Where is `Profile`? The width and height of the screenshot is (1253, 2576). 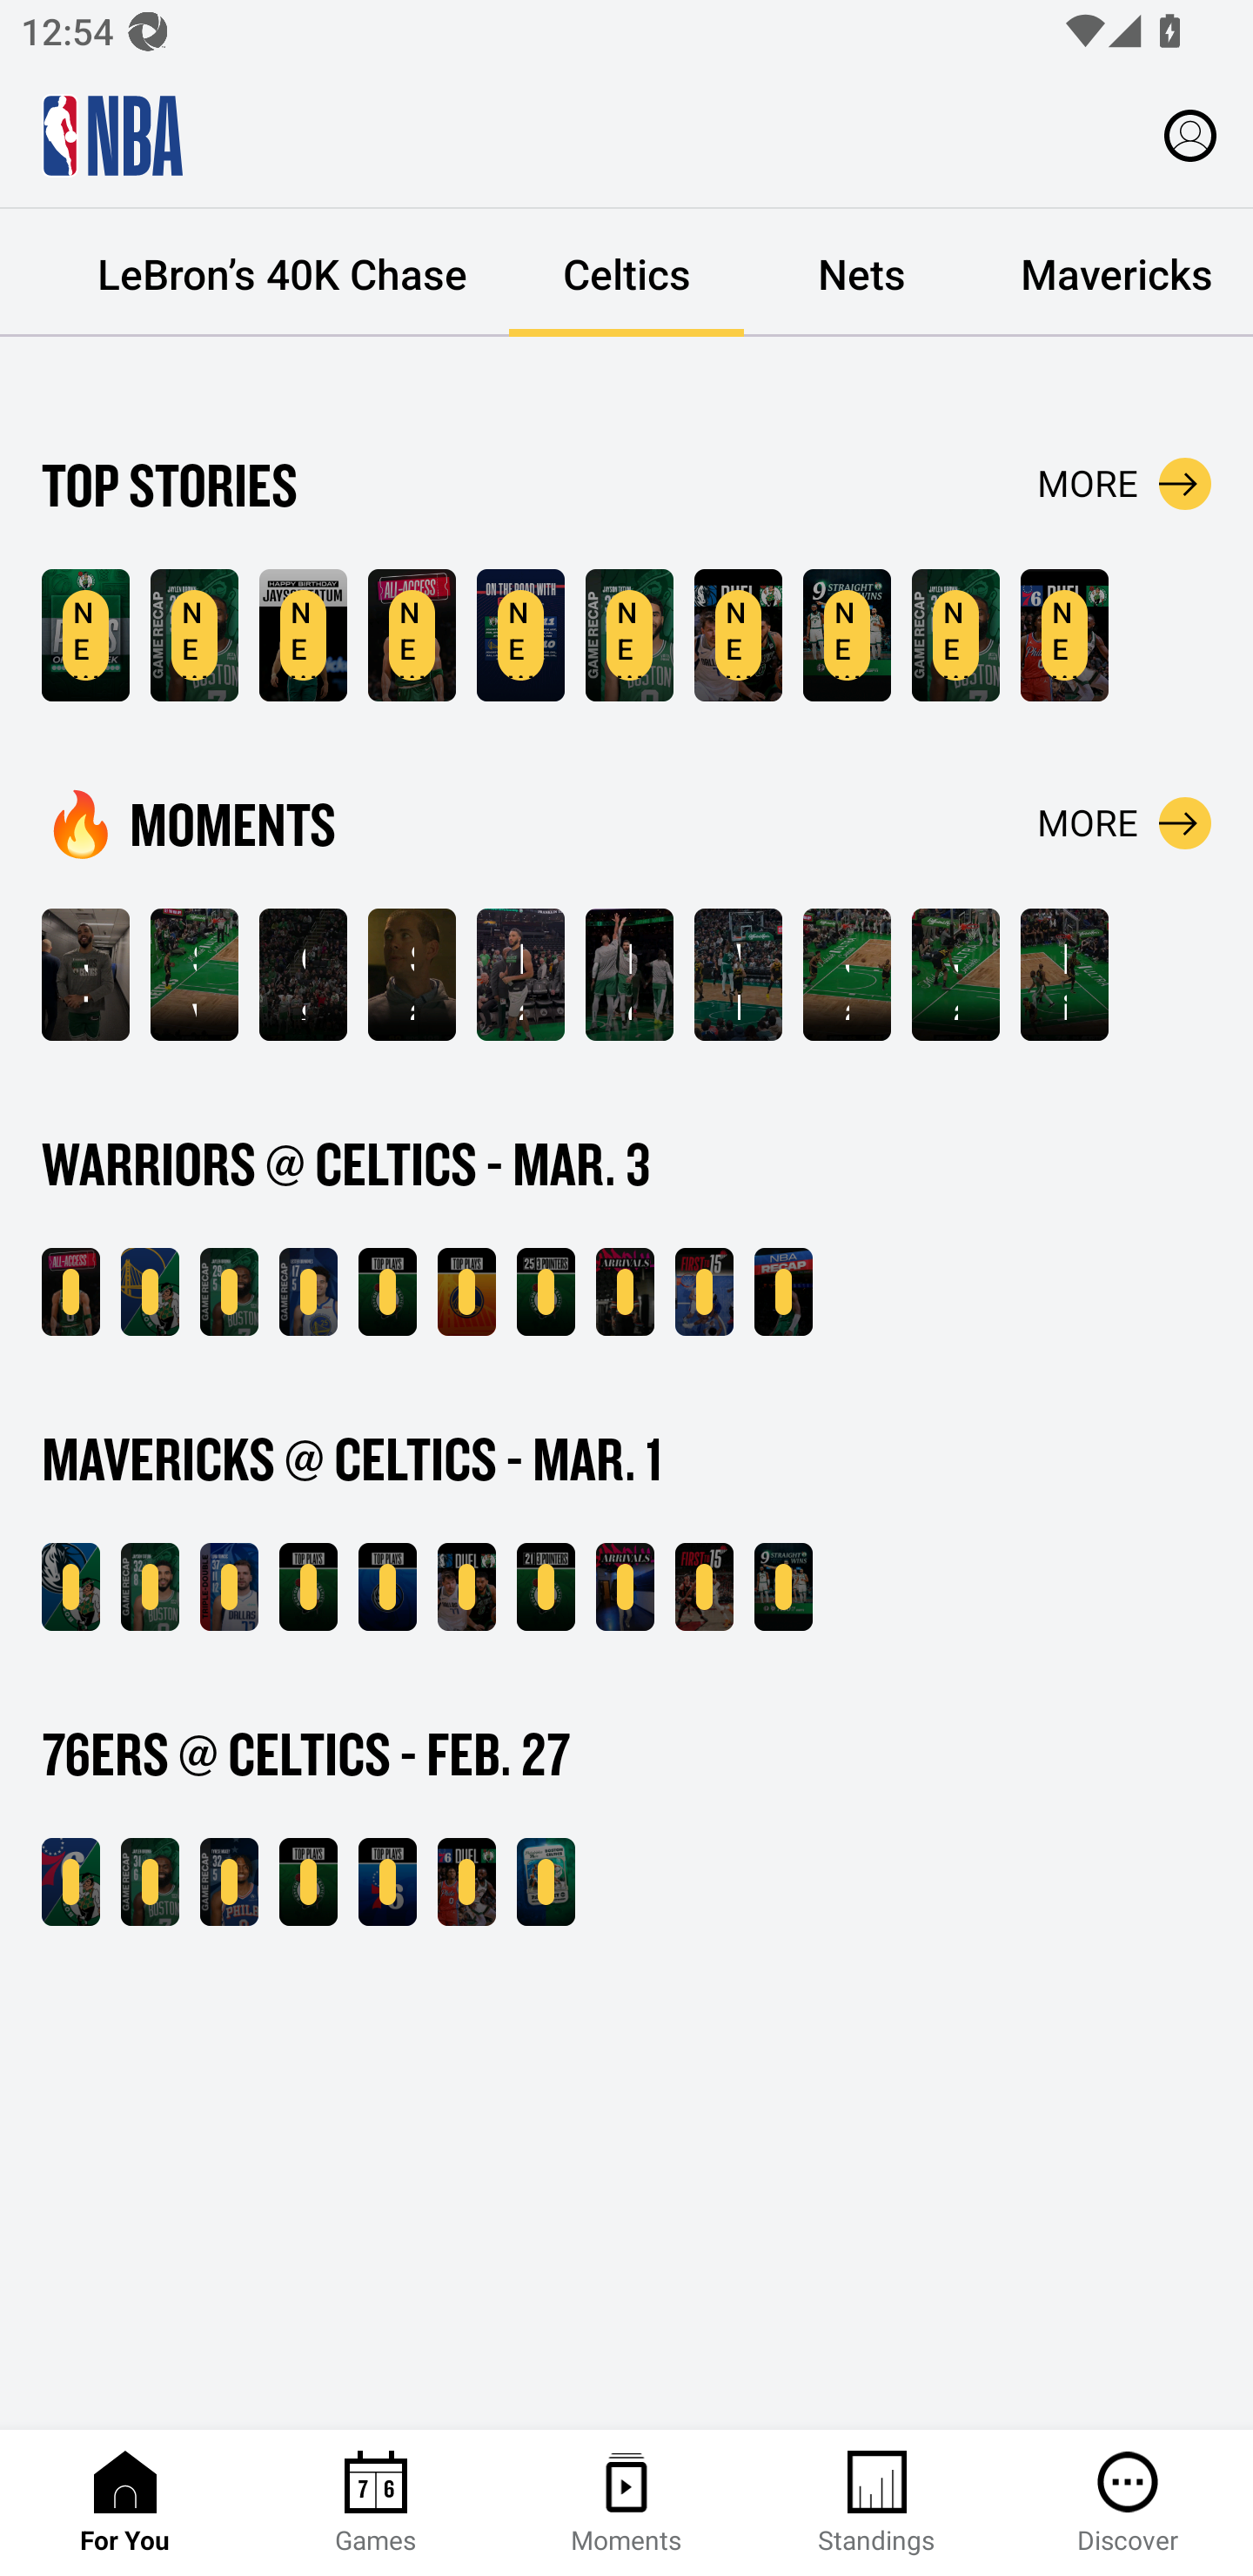
Profile is located at coordinates (1190, 134).